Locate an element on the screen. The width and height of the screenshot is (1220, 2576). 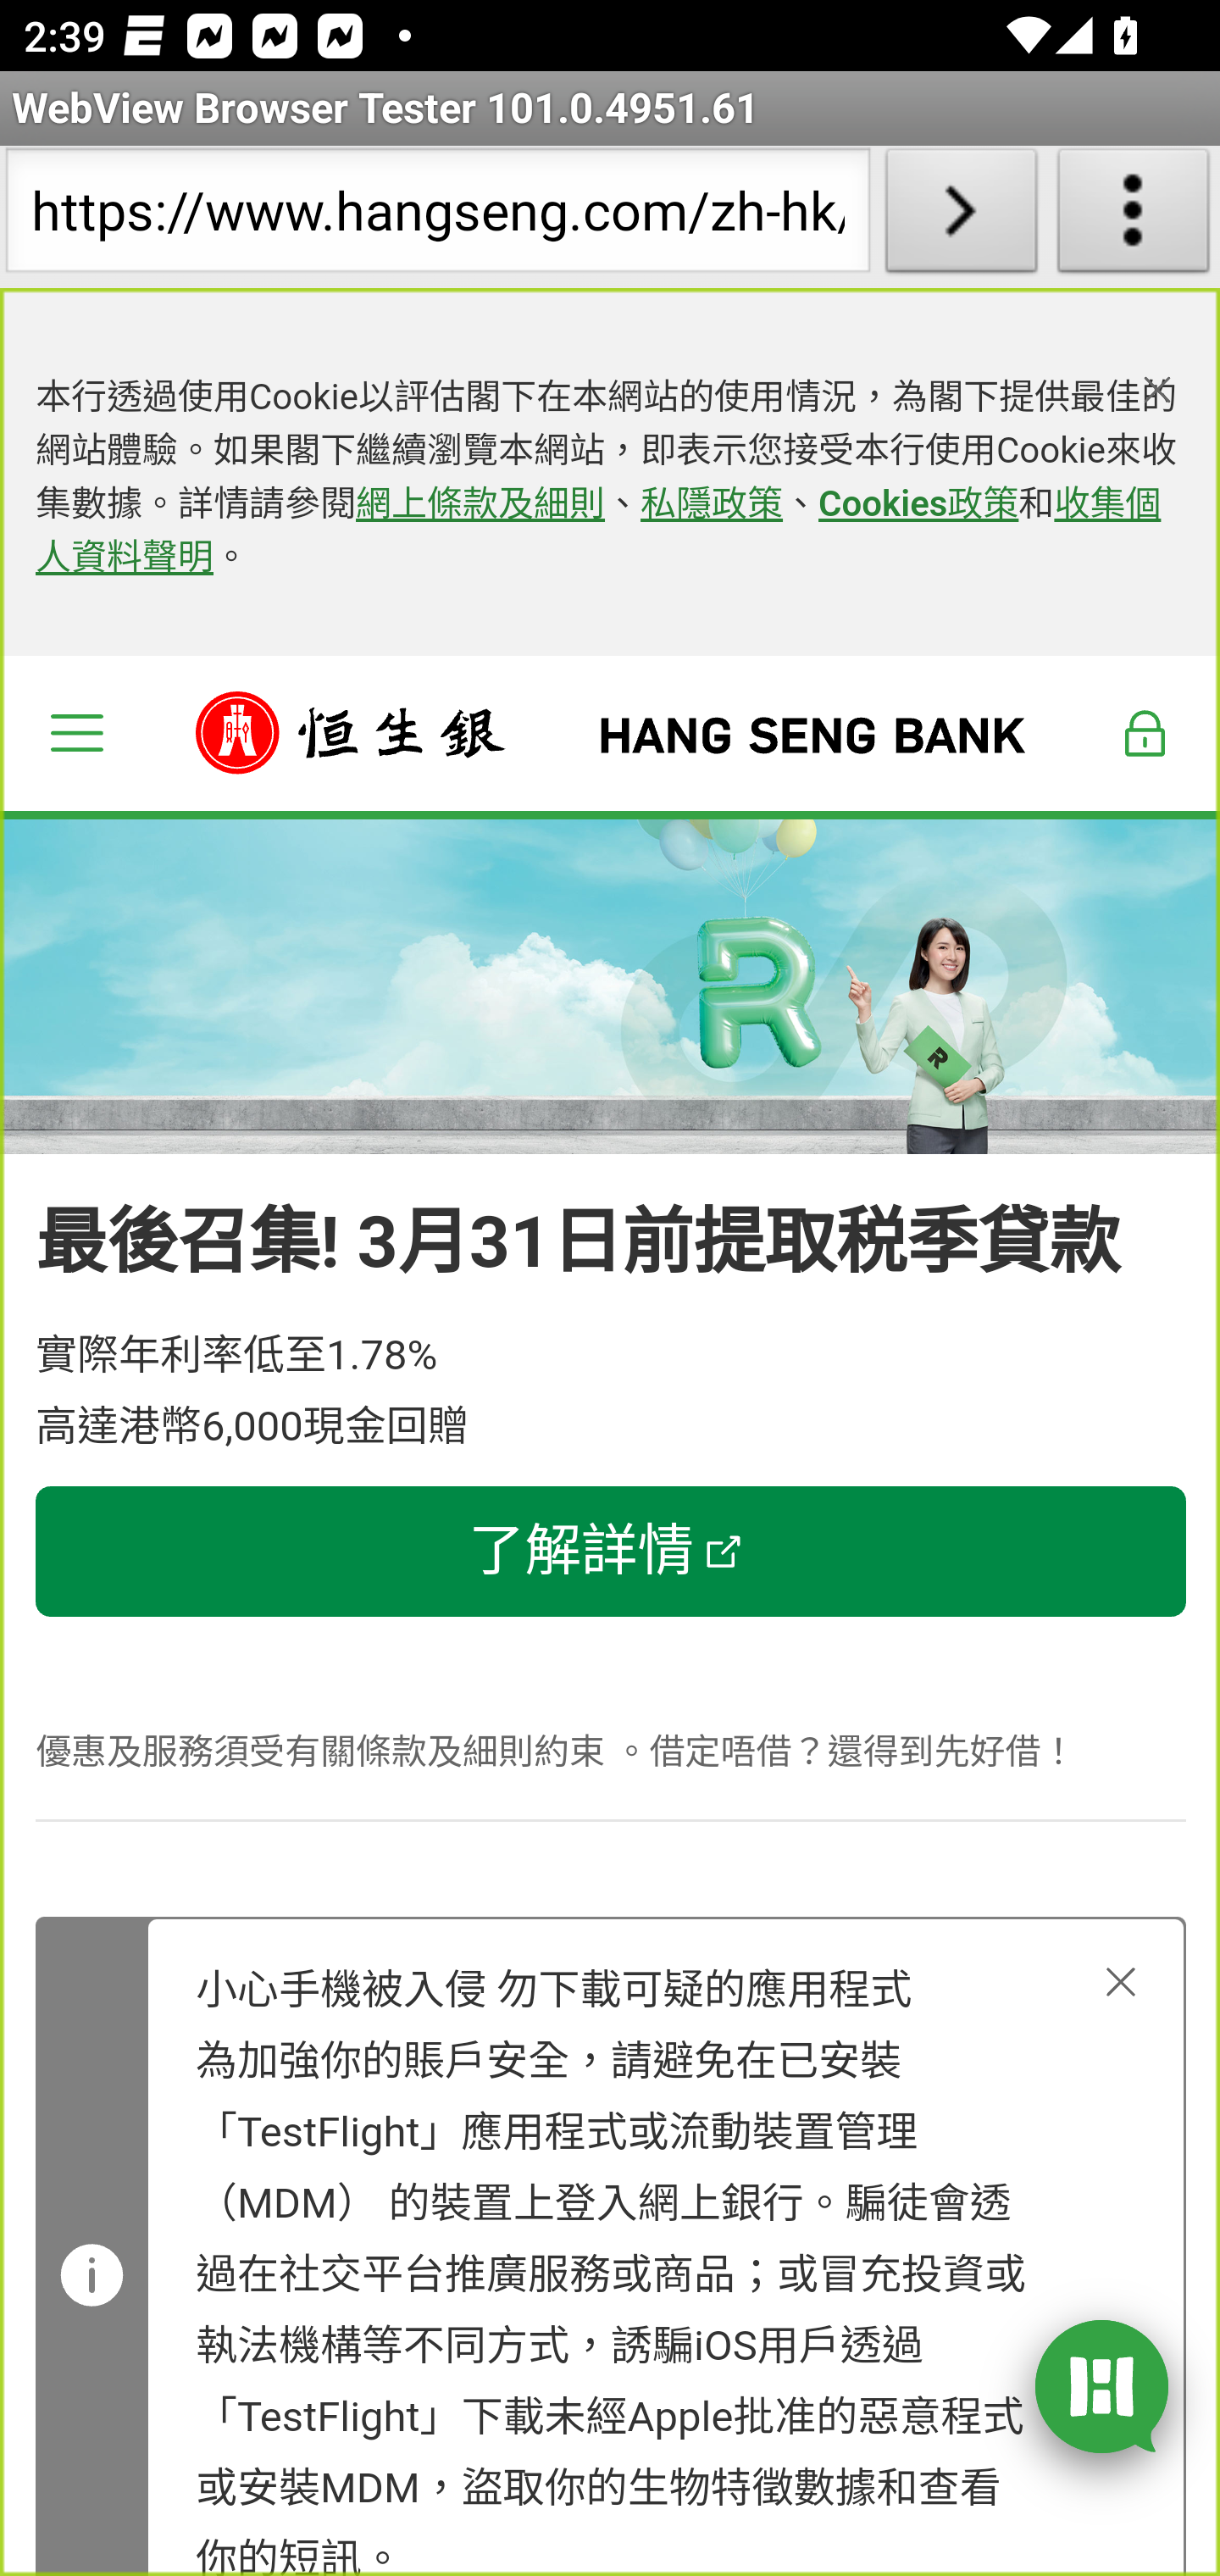
恒生銀行 is located at coordinates (612, 732).